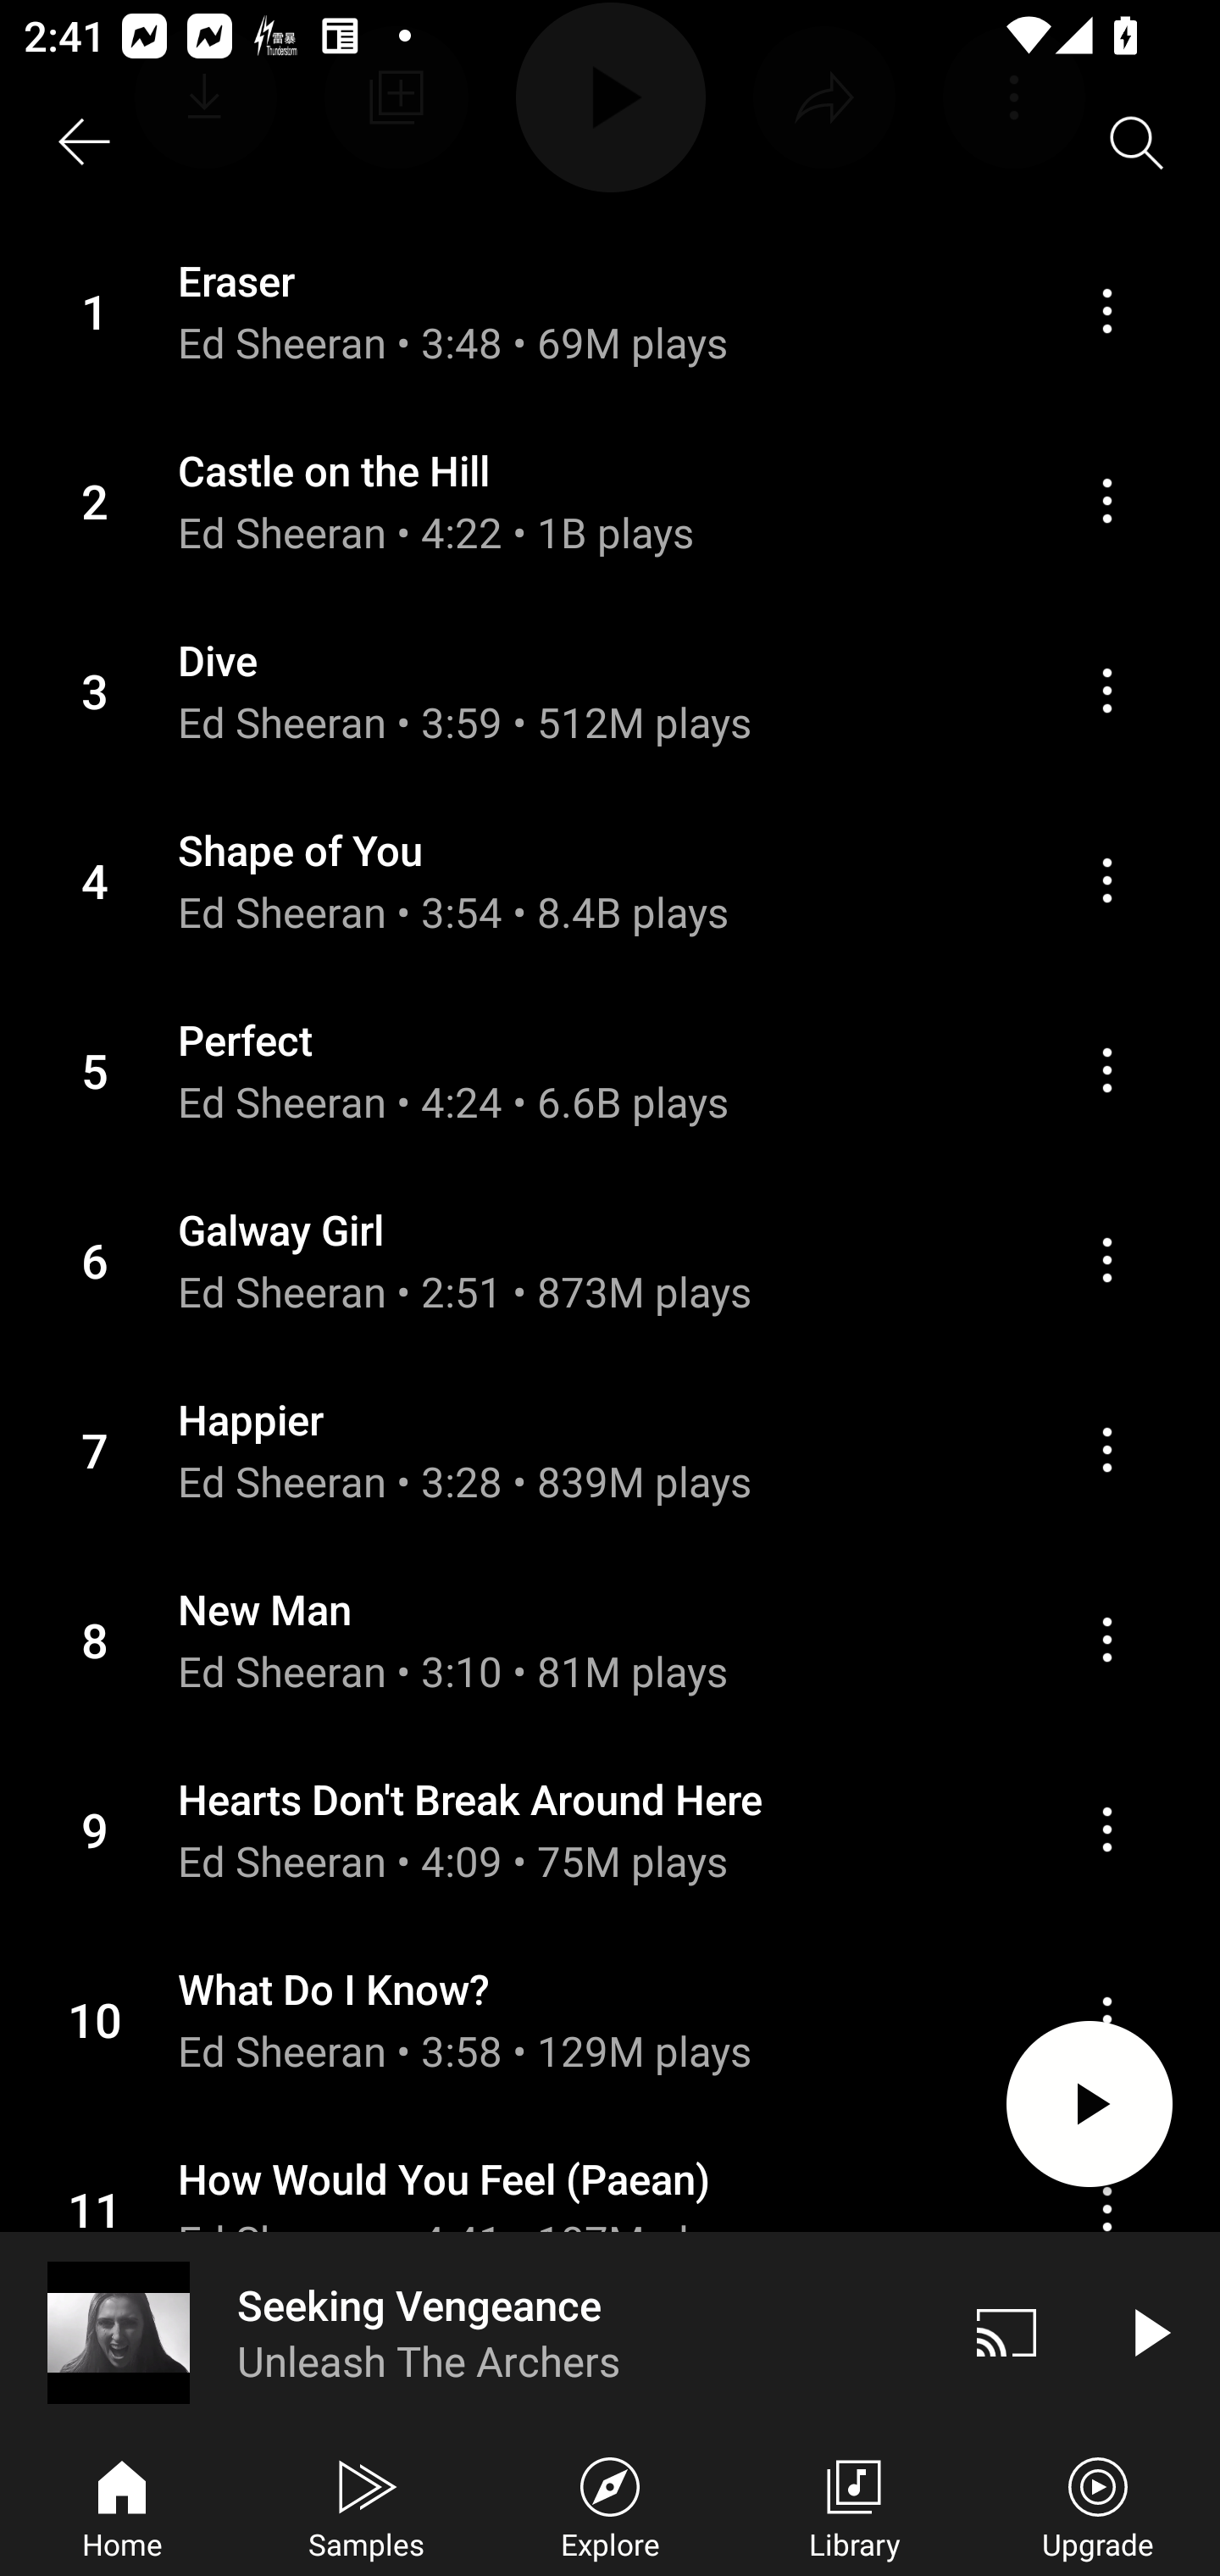  What do you see at coordinates (610, 1829) in the screenshot?
I see `Action menu` at bounding box center [610, 1829].